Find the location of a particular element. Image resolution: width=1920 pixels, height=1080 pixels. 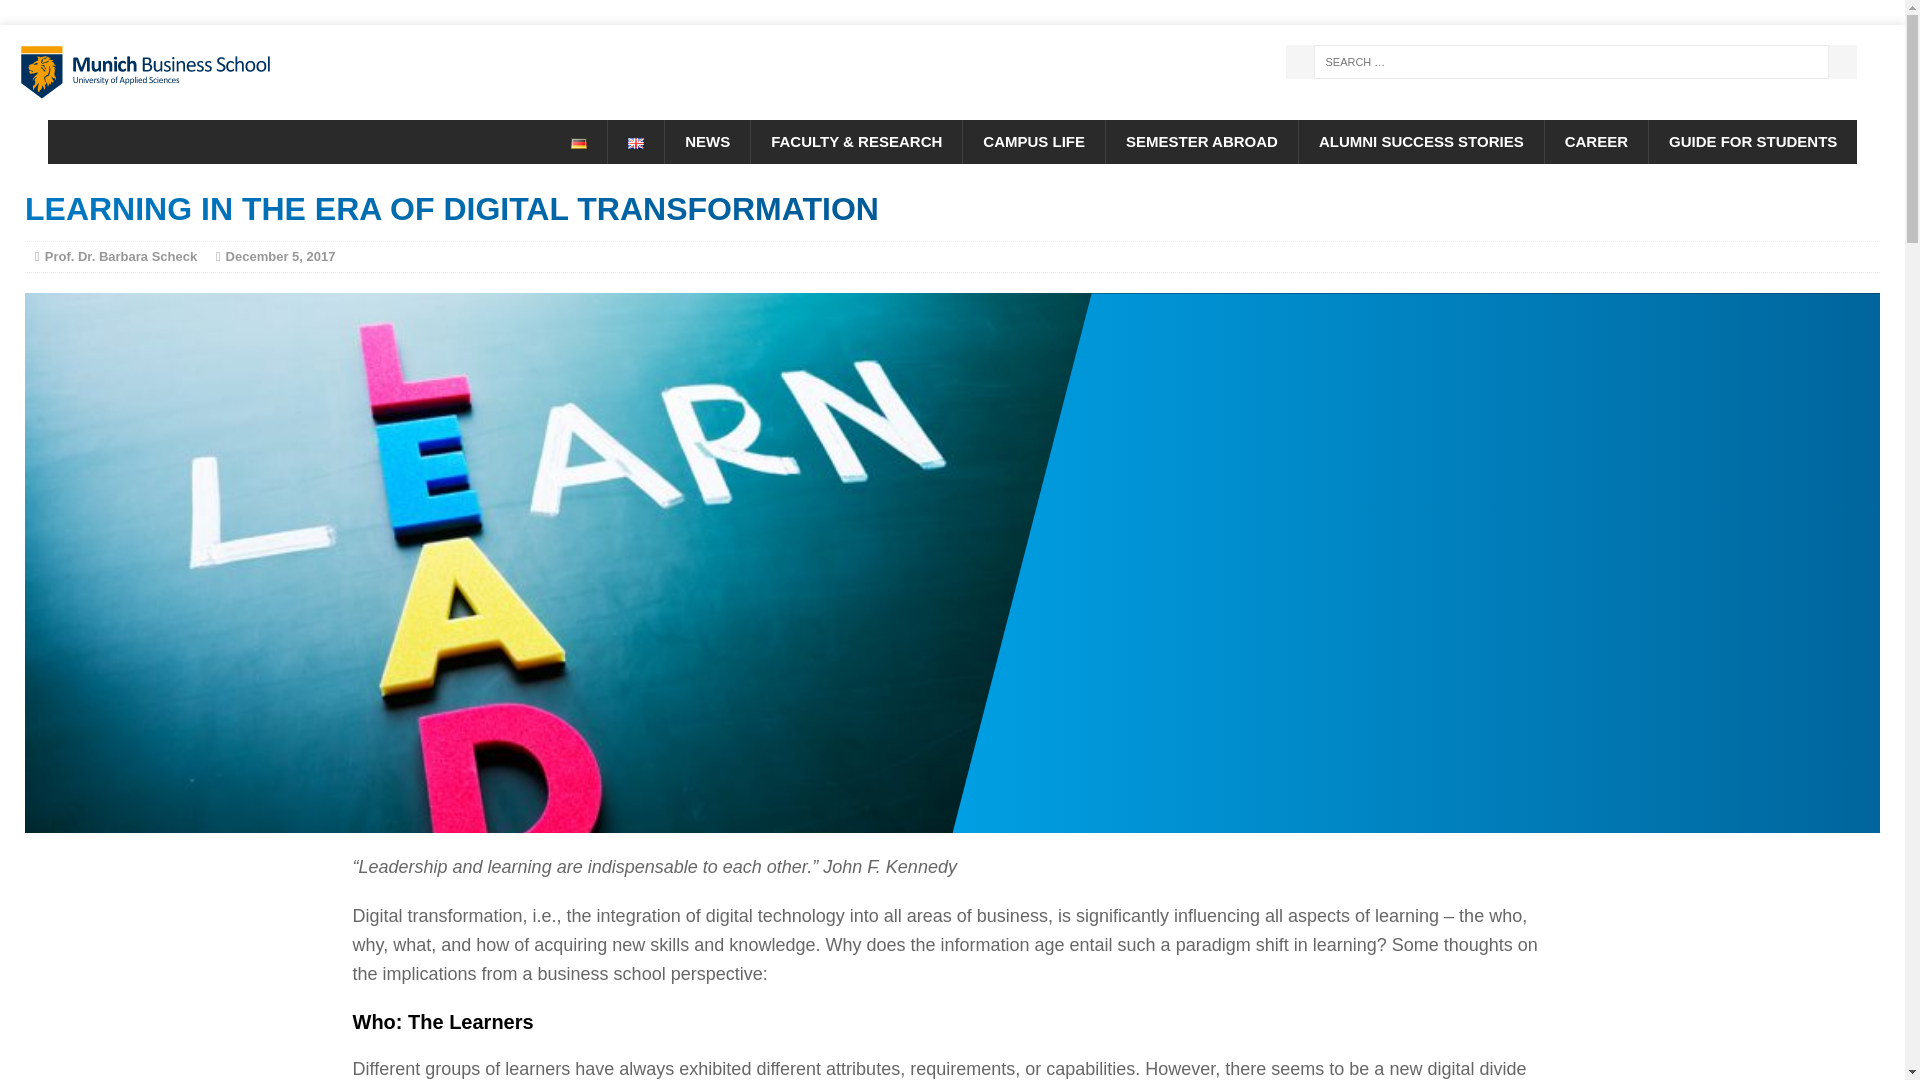

Prof. Dr. Barbara Scheck is located at coordinates (120, 256).